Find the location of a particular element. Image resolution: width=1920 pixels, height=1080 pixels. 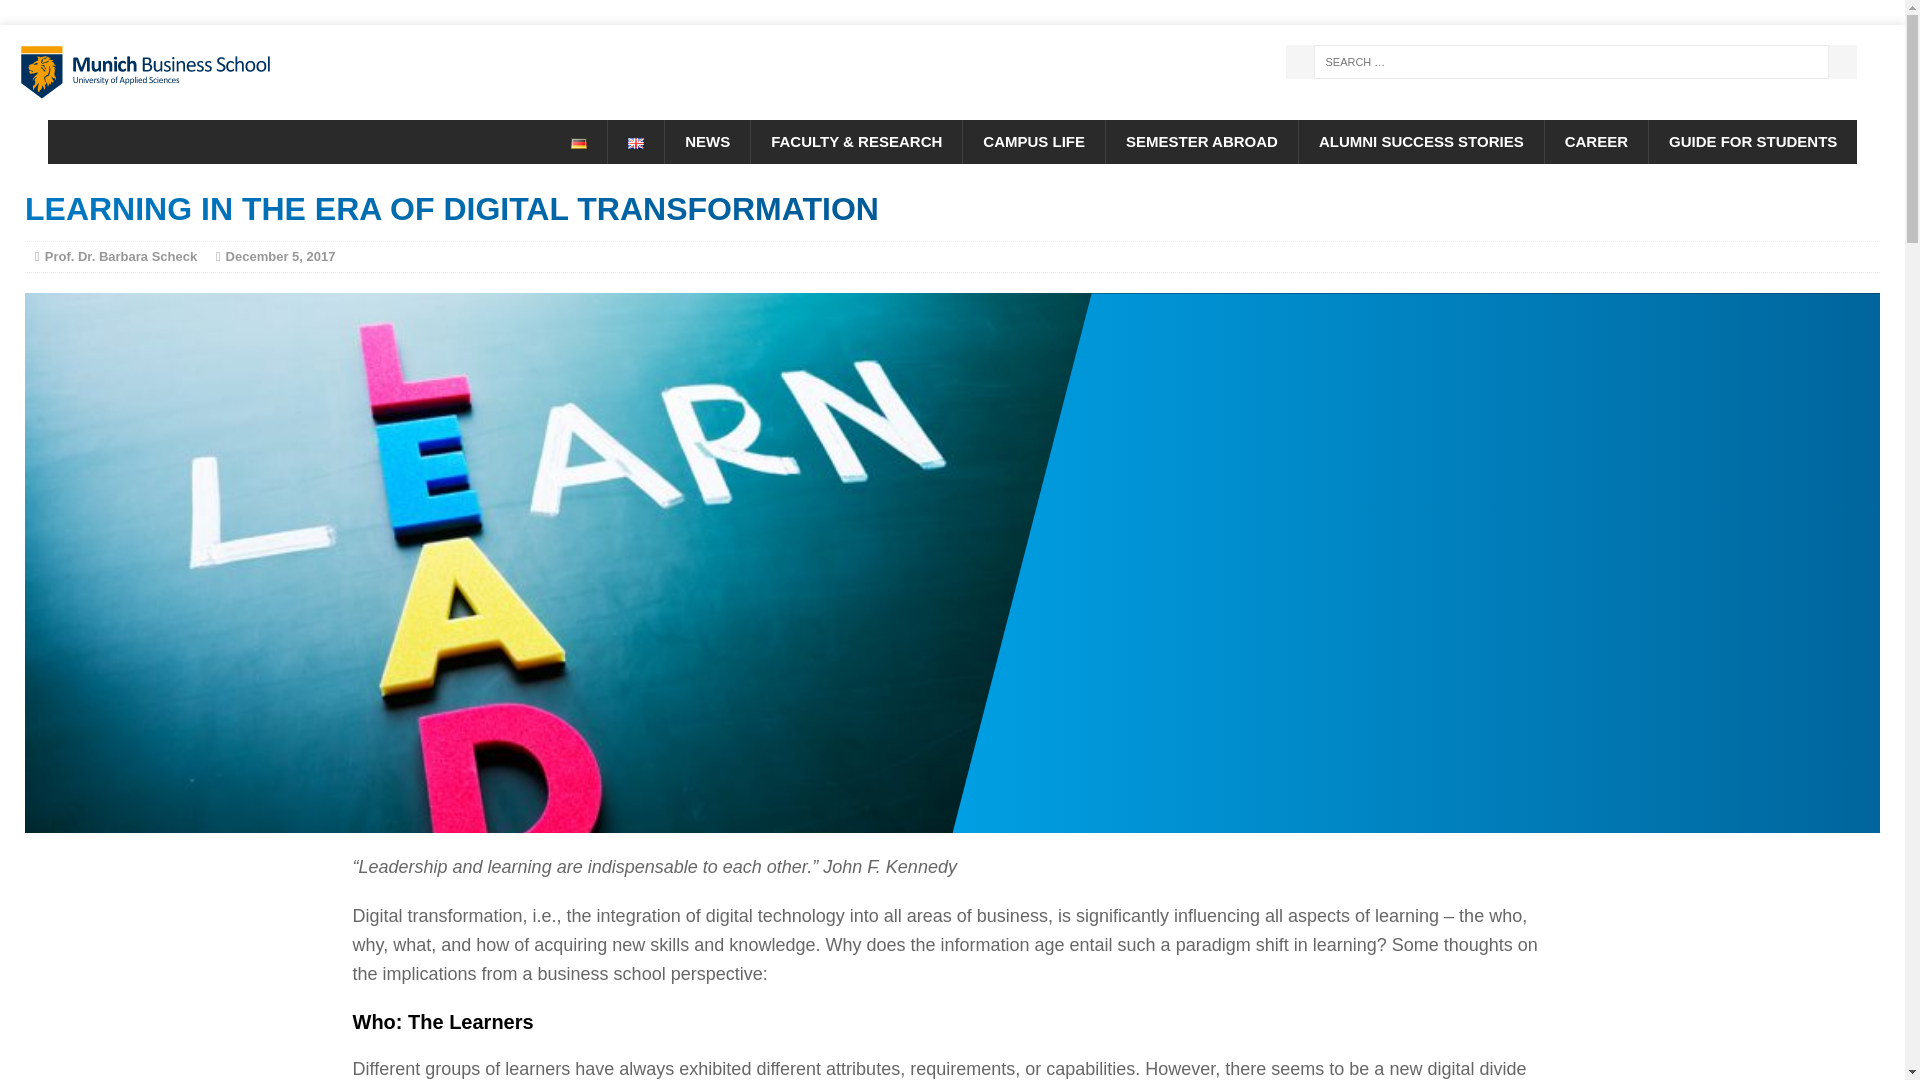

Prof. Dr. Barbara Scheck is located at coordinates (120, 256).